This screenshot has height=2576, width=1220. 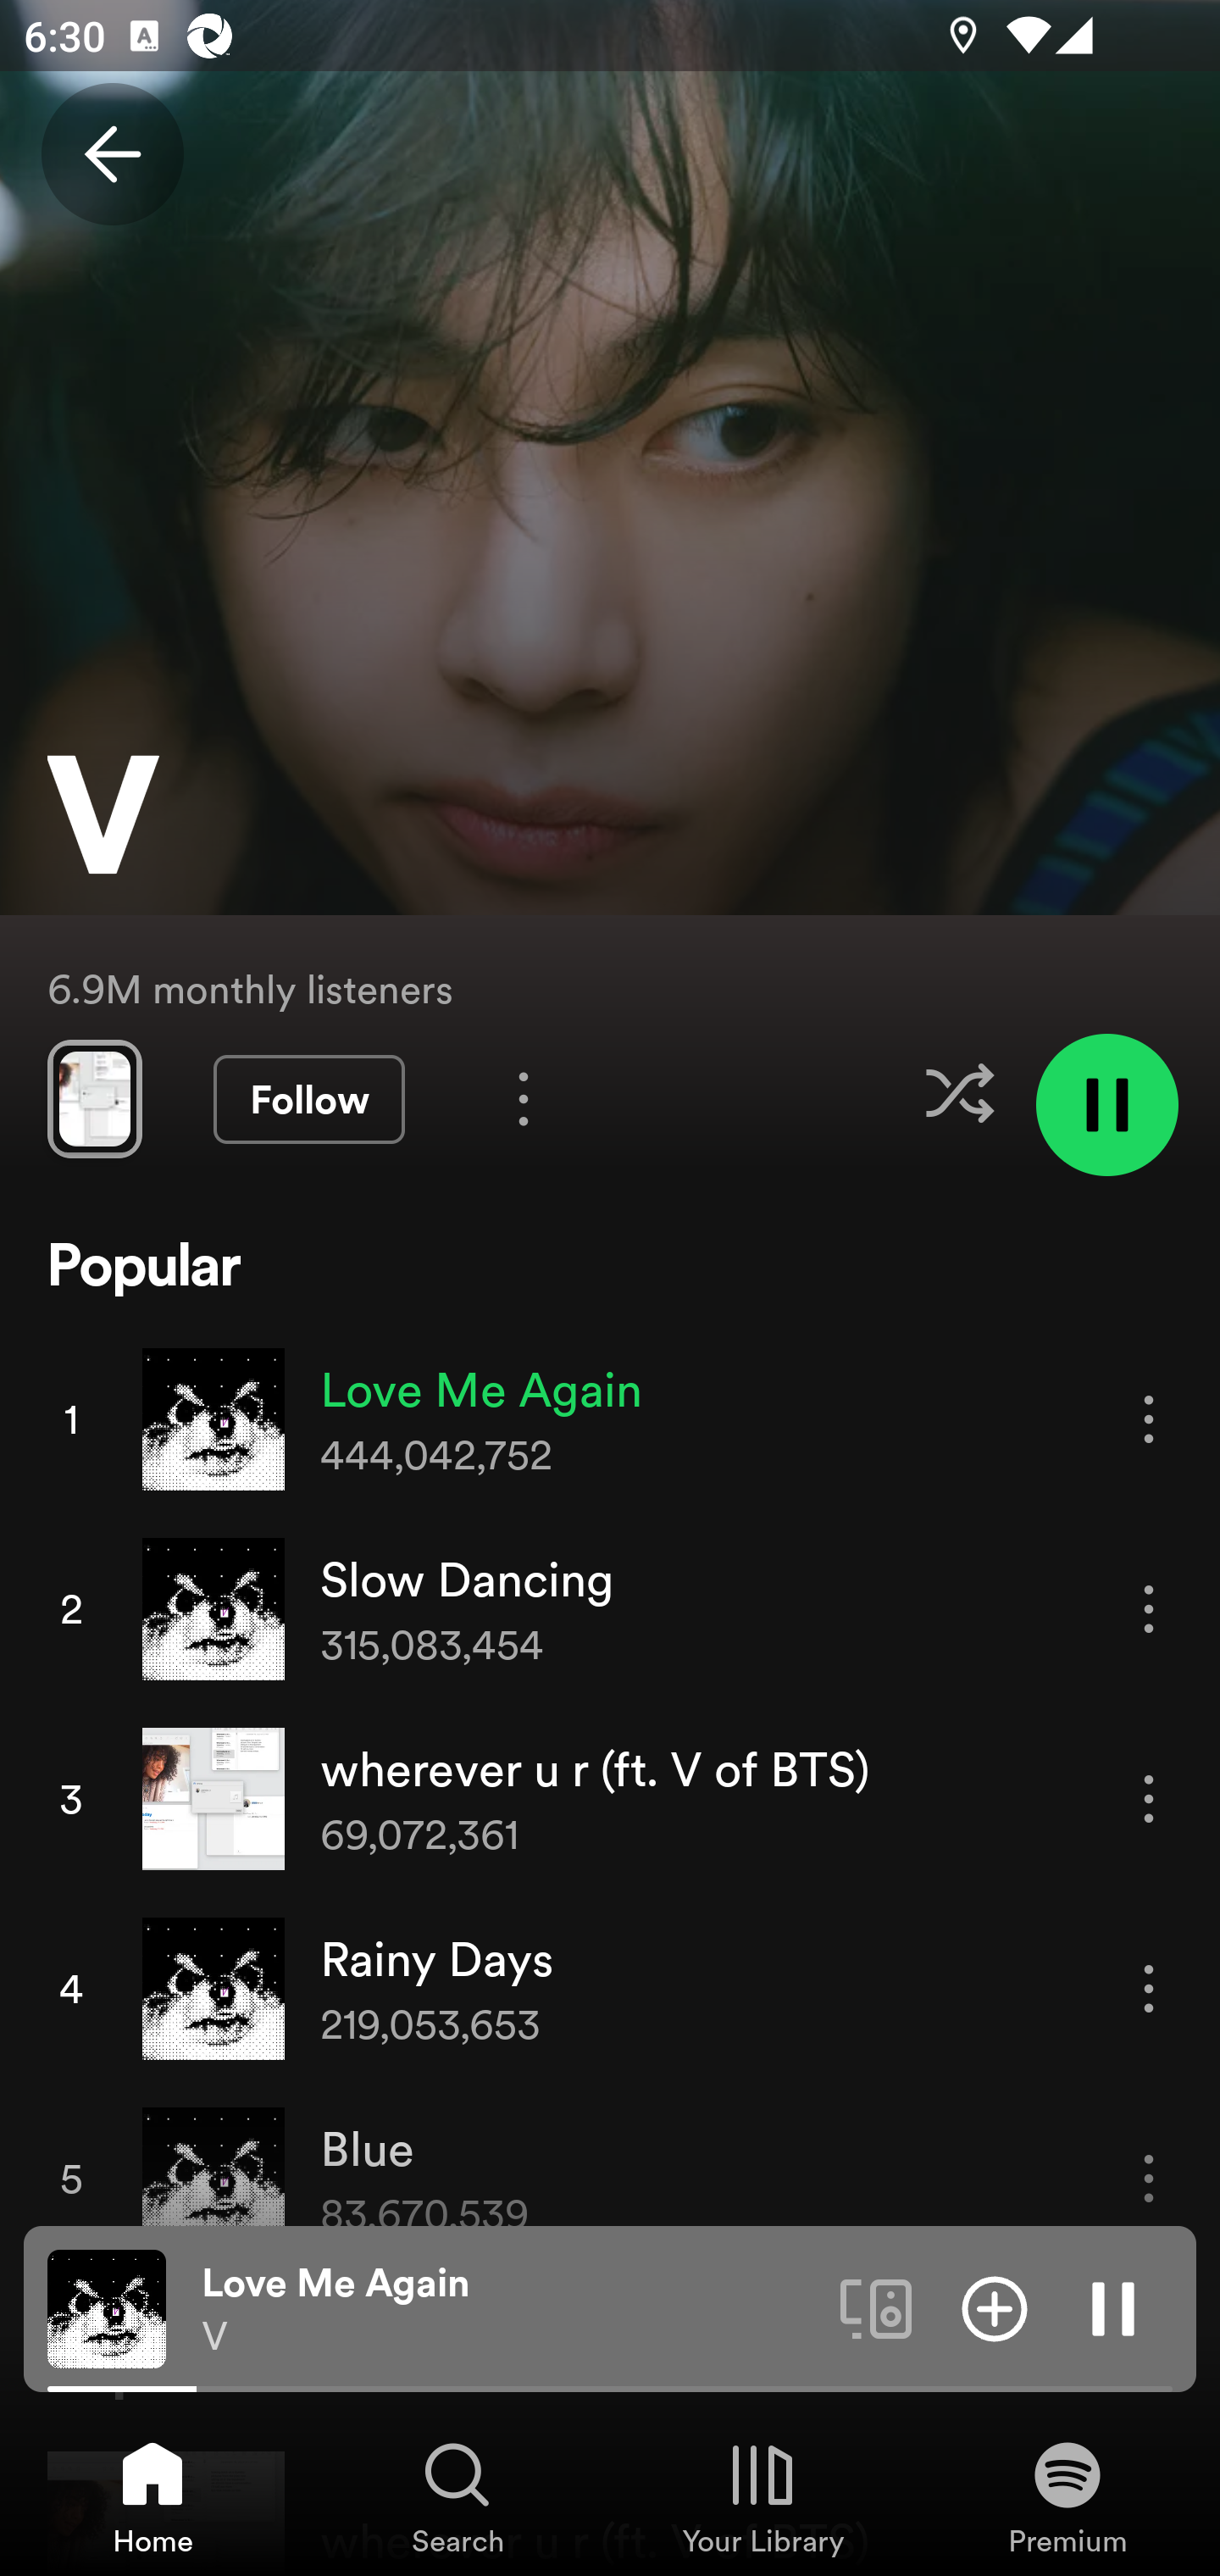 What do you see at coordinates (457, 2496) in the screenshot?
I see `Search, Tab 2 of 4 Search Search` at bounding box center [457, 2496].